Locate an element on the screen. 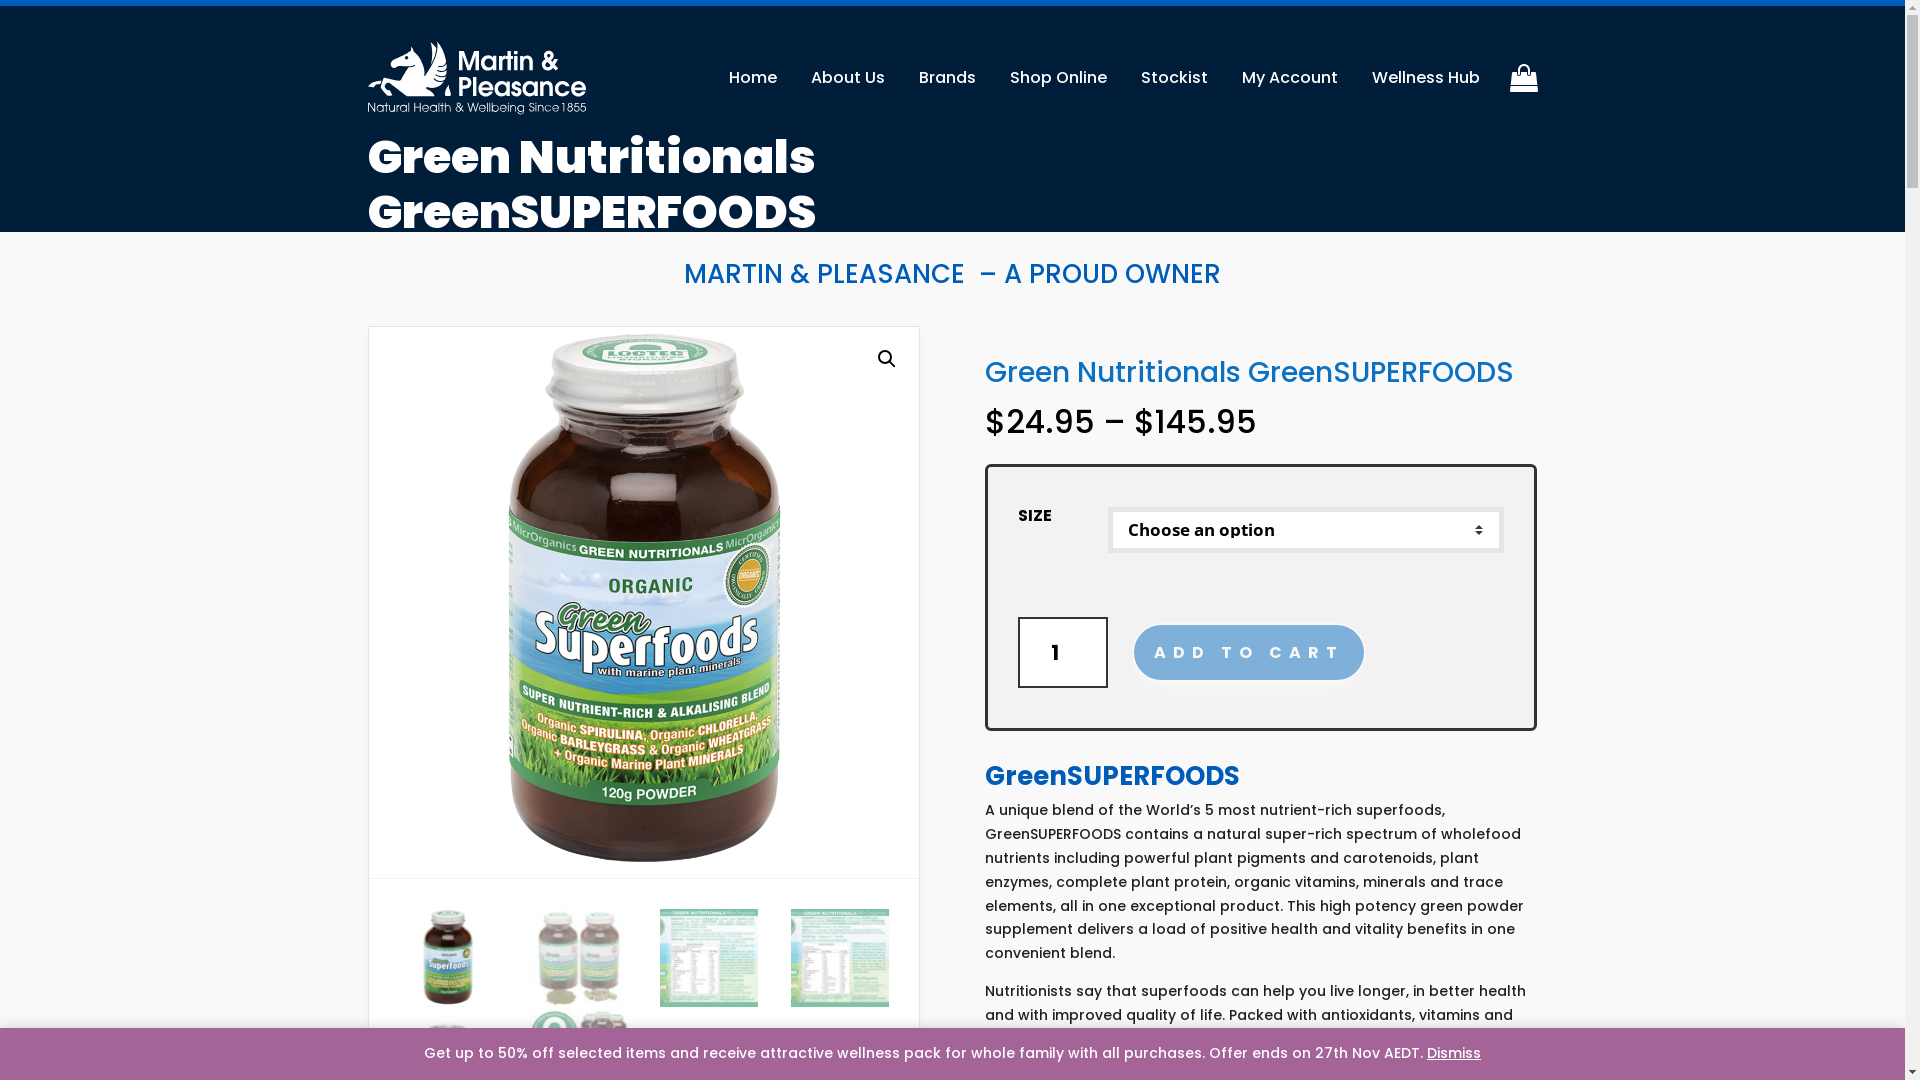 The image size is (1920, 1080). Green Superfoods 120g pwdr 1024x1024px is located at coordinates (644, 602).